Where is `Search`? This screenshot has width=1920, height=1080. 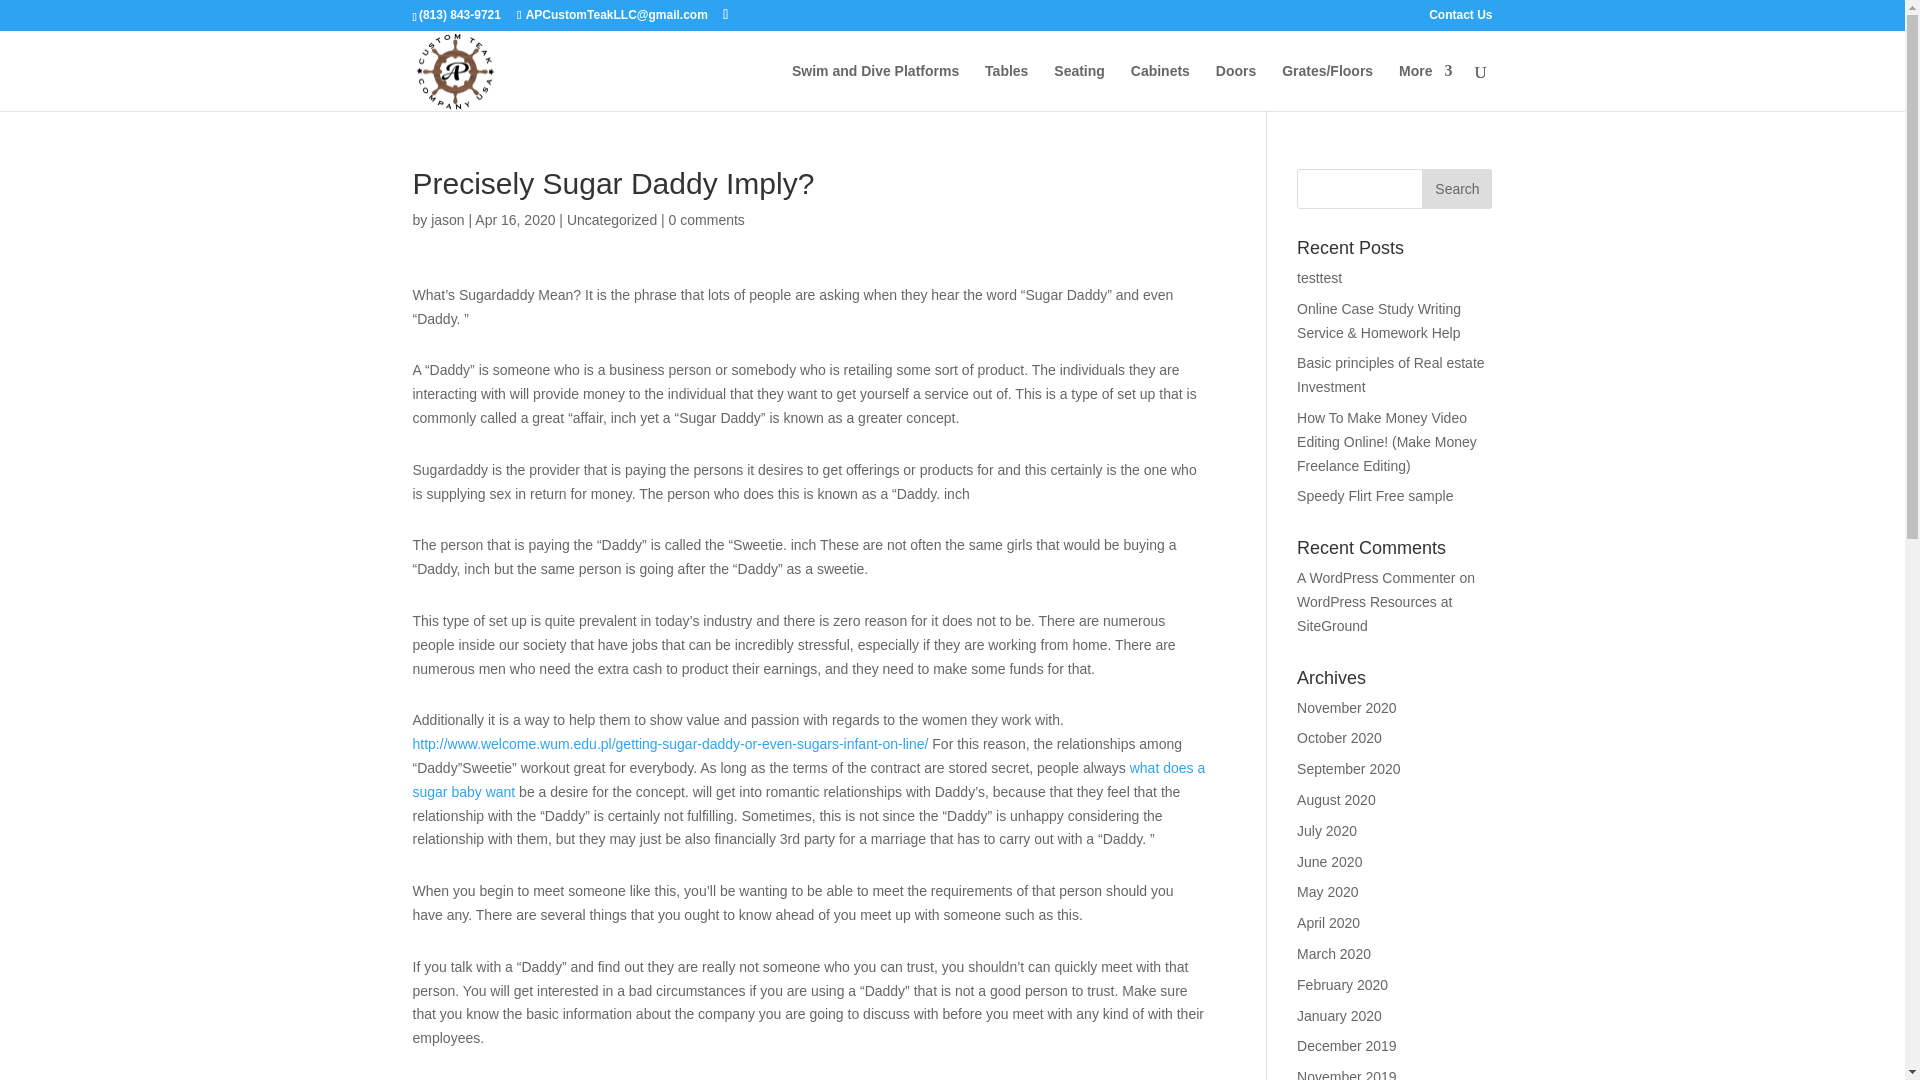 Search is located at coordinates (1456, 188).